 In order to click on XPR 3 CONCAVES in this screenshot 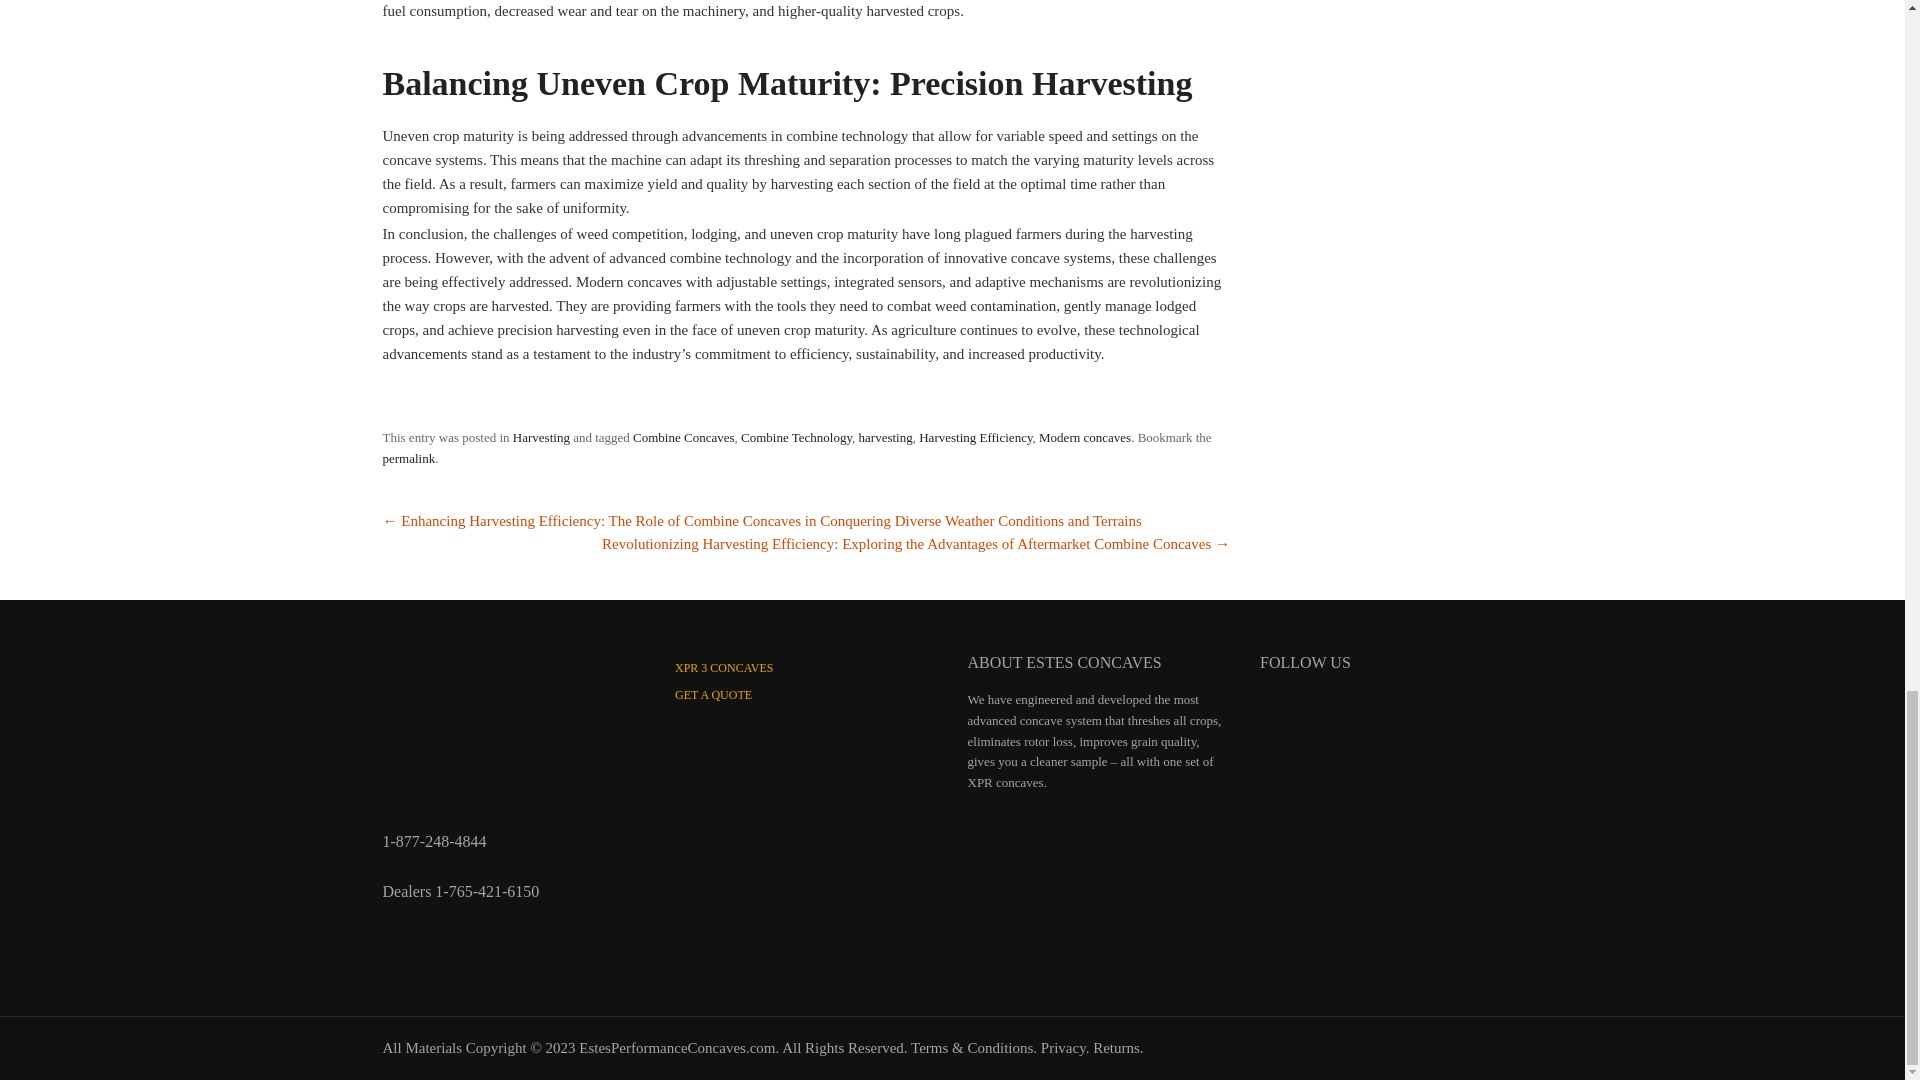, I will do `click(724, 668)`.